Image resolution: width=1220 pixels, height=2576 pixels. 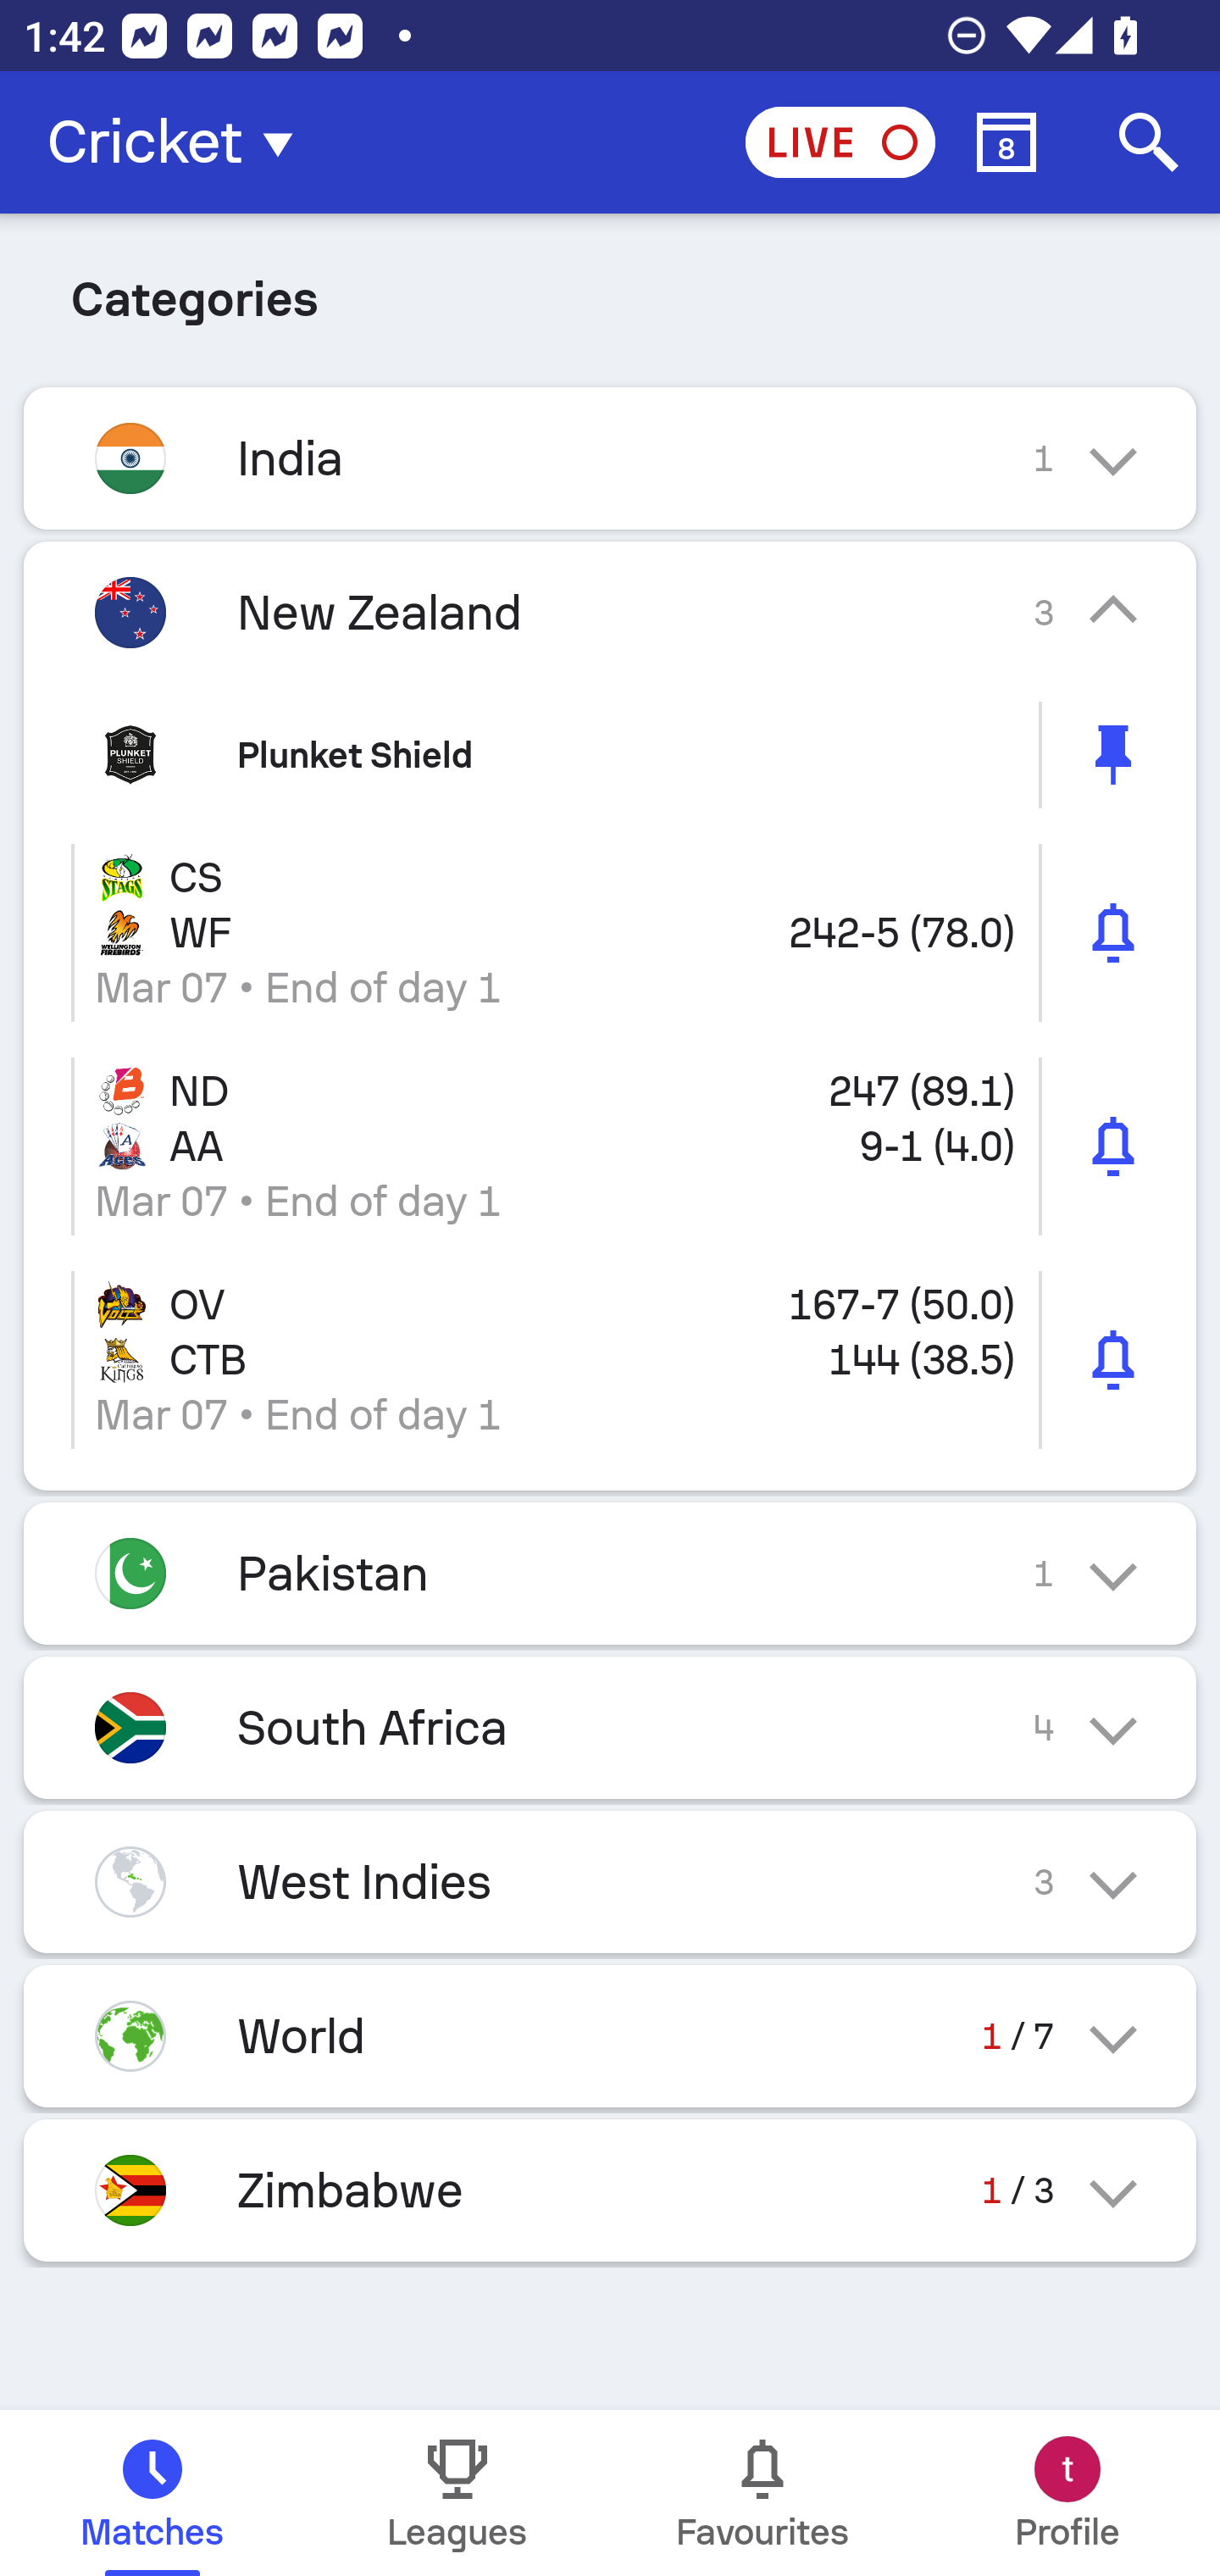 What do you see at coordinates (180, 142) in the screenshot?
I see `Cricket` at bounding box center [180, 142].